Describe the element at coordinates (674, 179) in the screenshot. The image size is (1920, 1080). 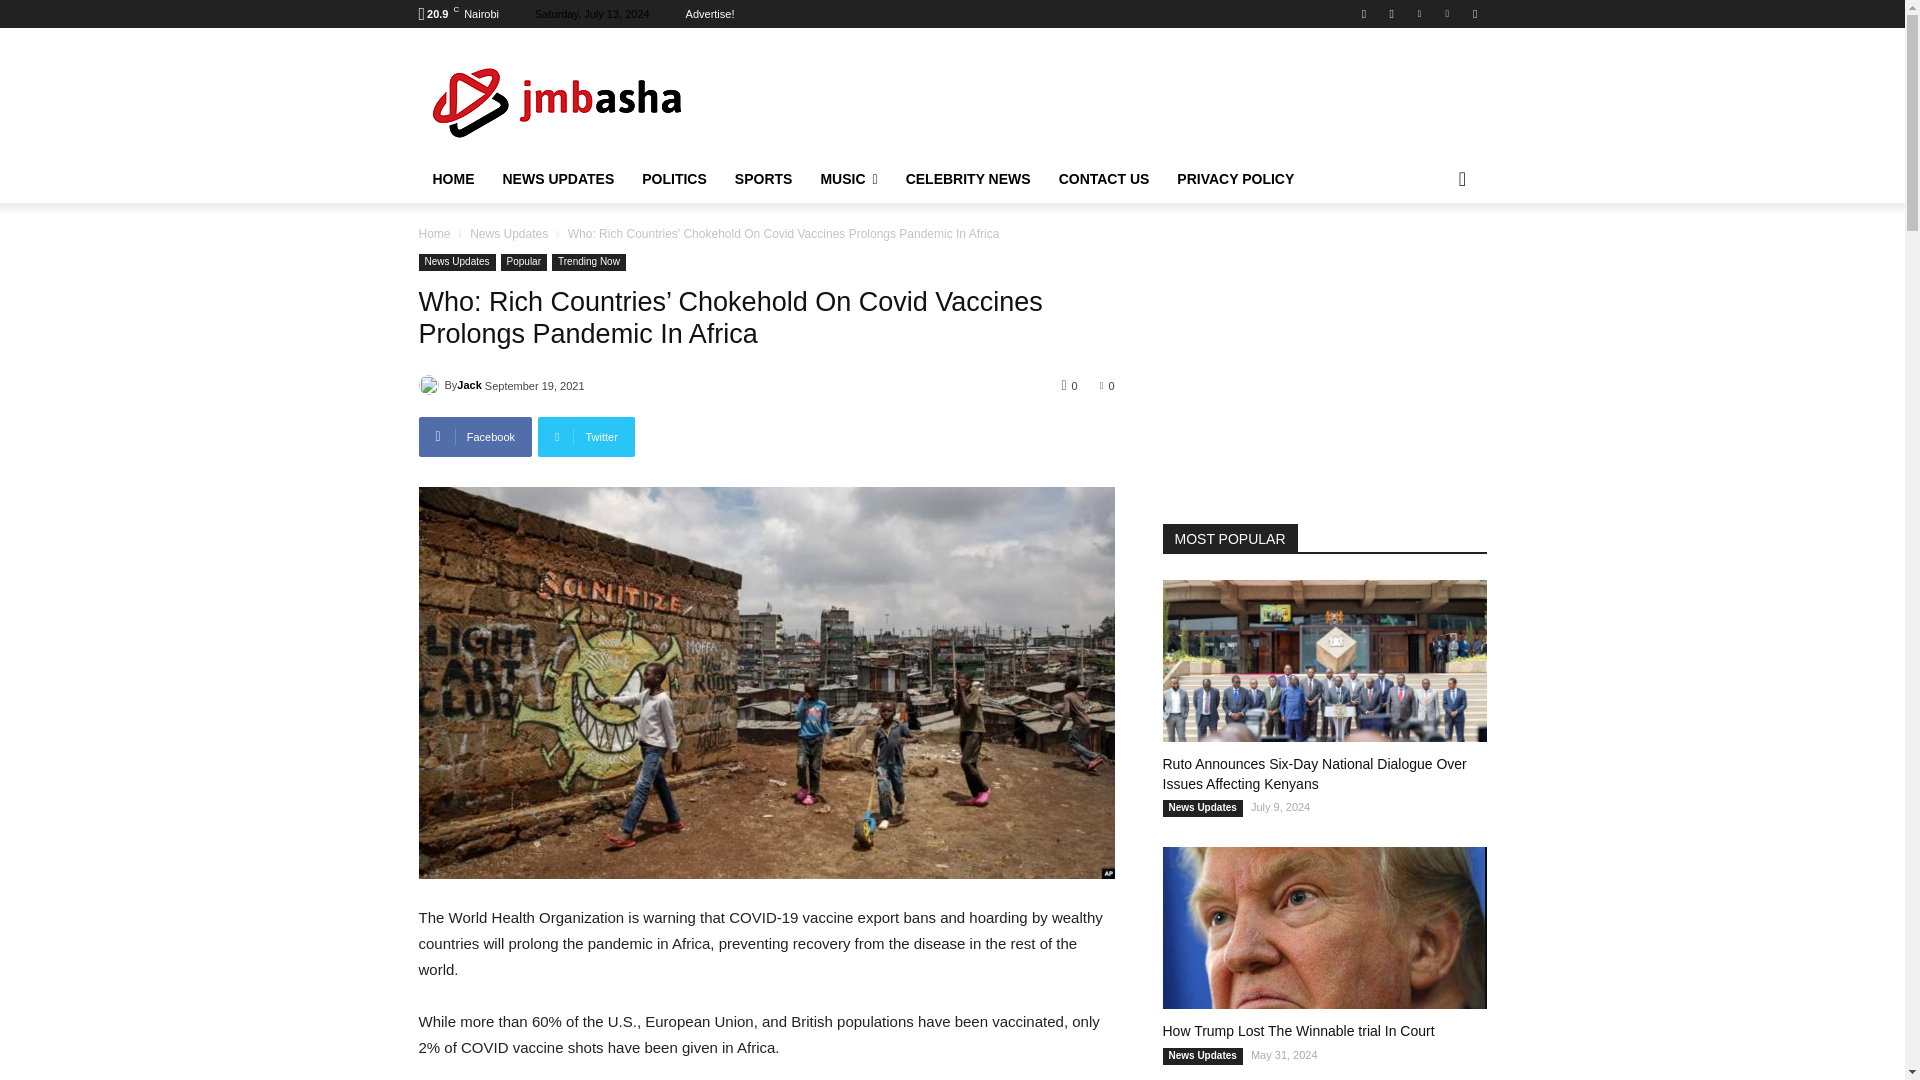
I see `POLITICS` at that location.